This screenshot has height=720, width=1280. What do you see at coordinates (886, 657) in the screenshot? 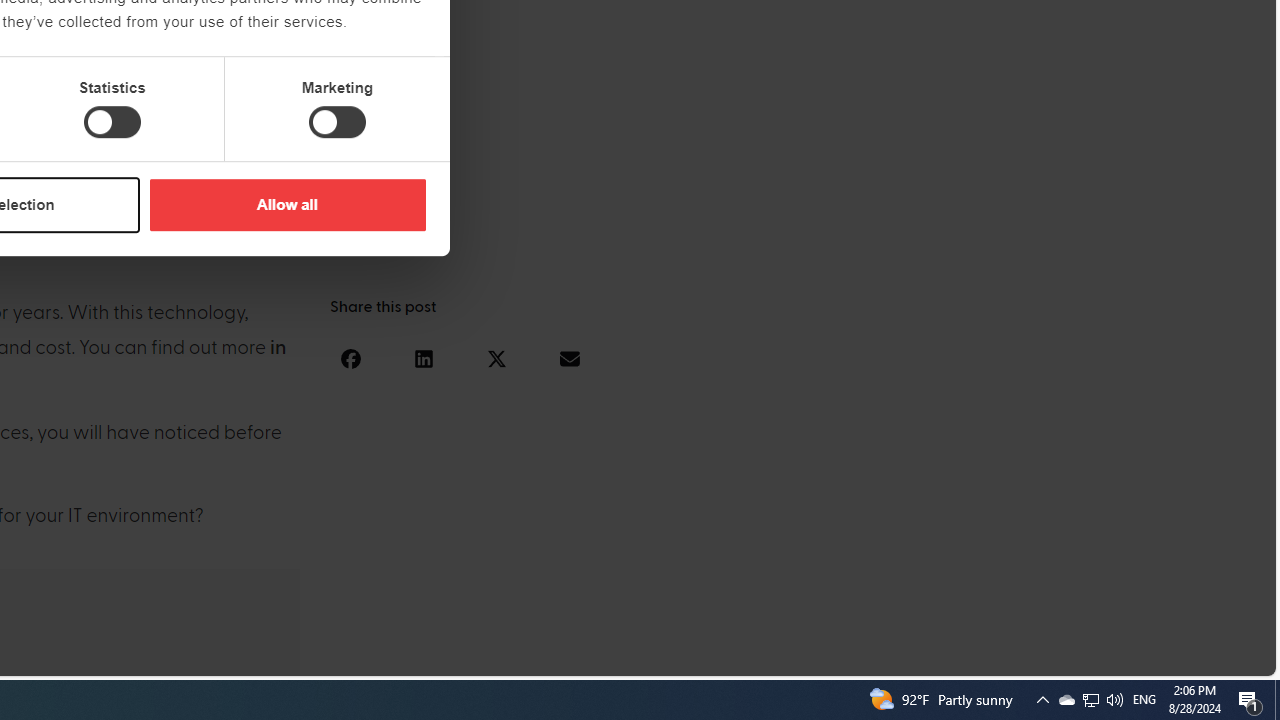
I see `Language switcher : German` at bounding box center [886, 657].